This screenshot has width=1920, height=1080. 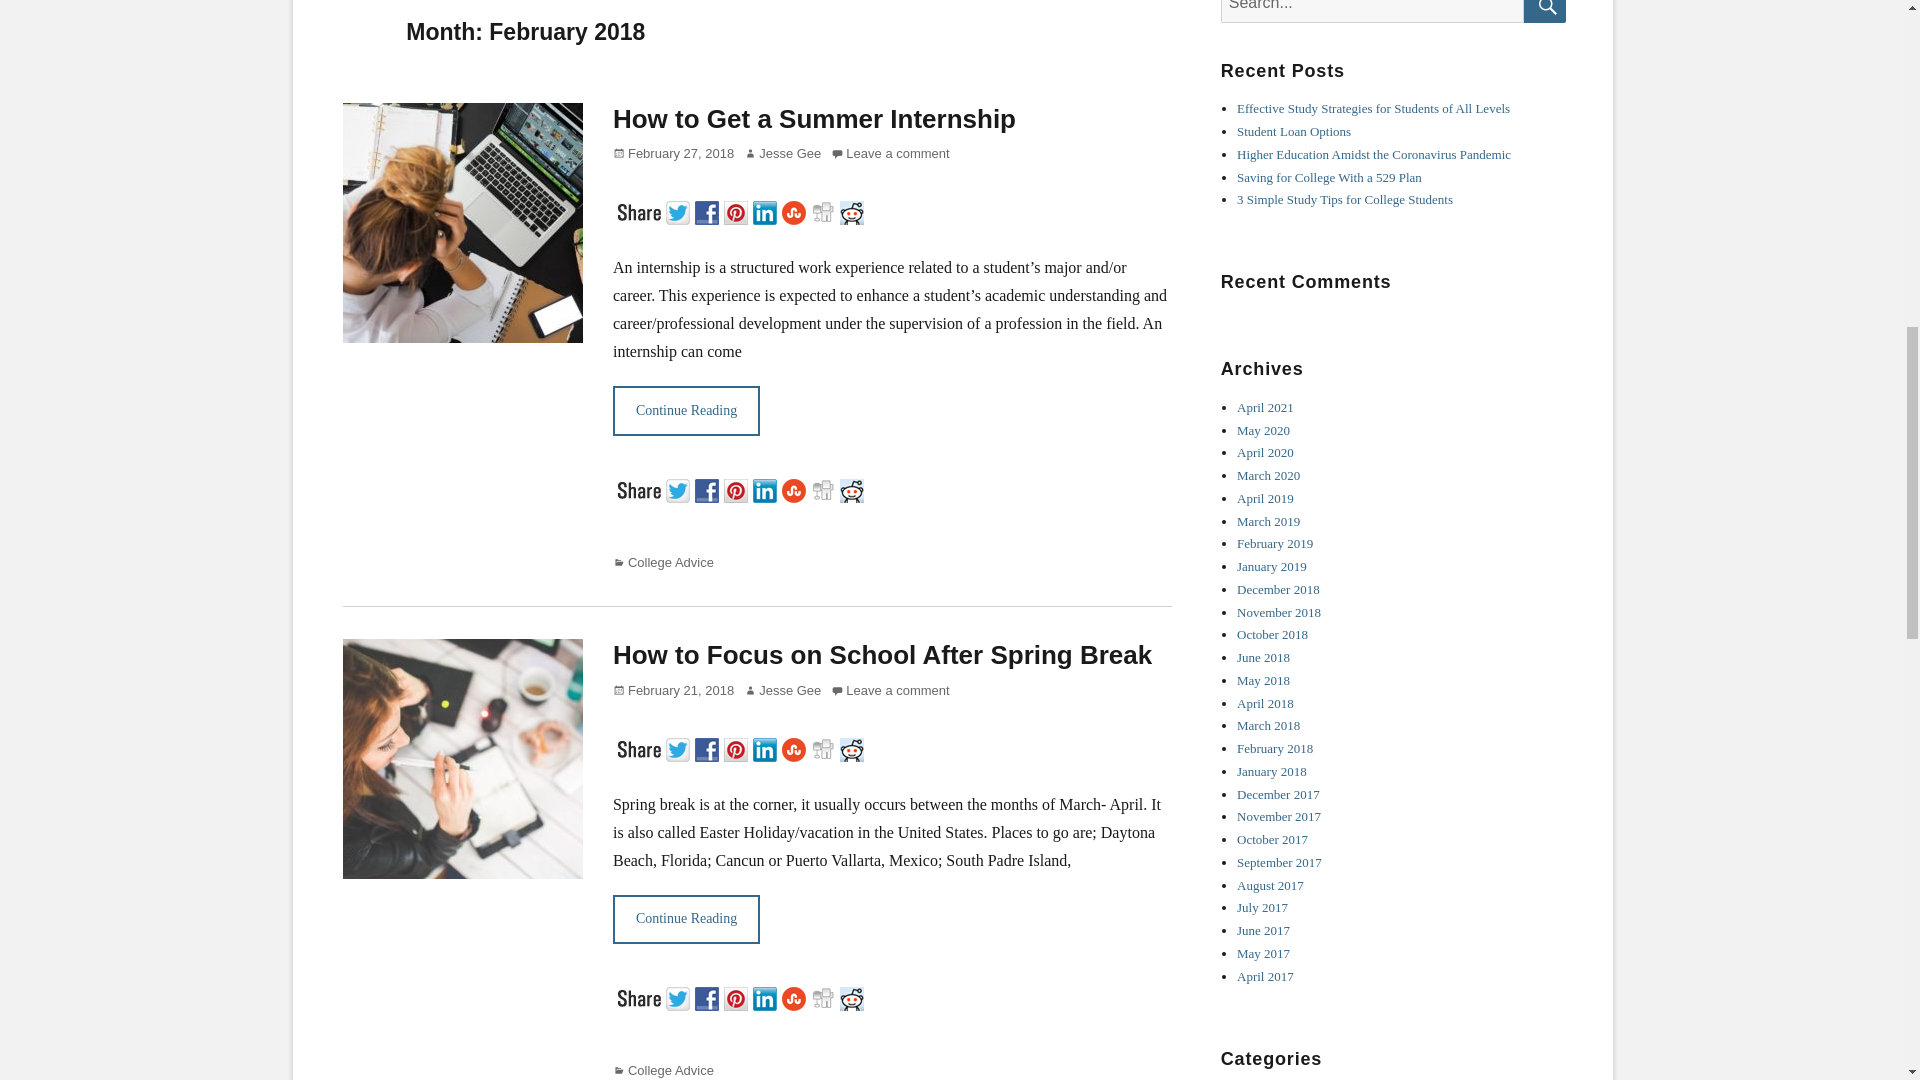 I want to click on Linkedin, so click(x=766, y=488).